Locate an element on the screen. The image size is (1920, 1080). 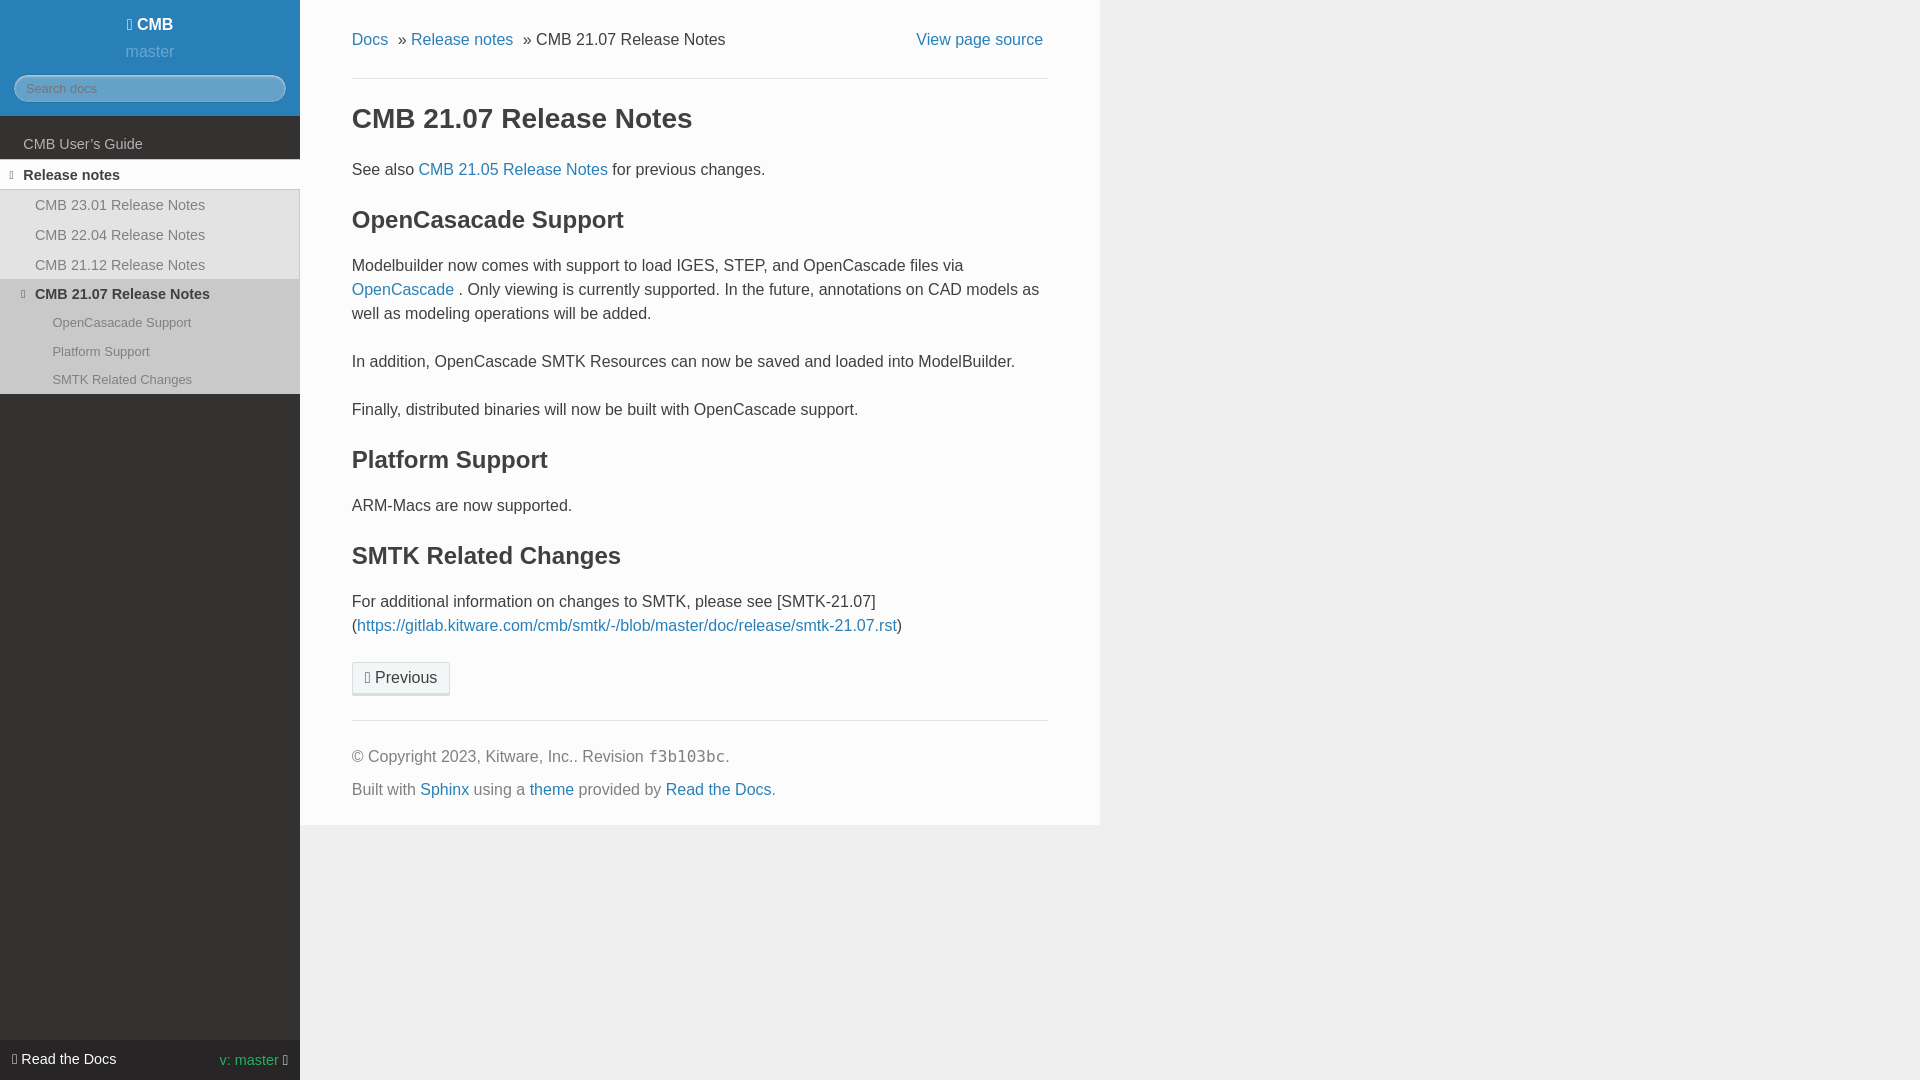
Sphinx is located at coordinates (444, 789).